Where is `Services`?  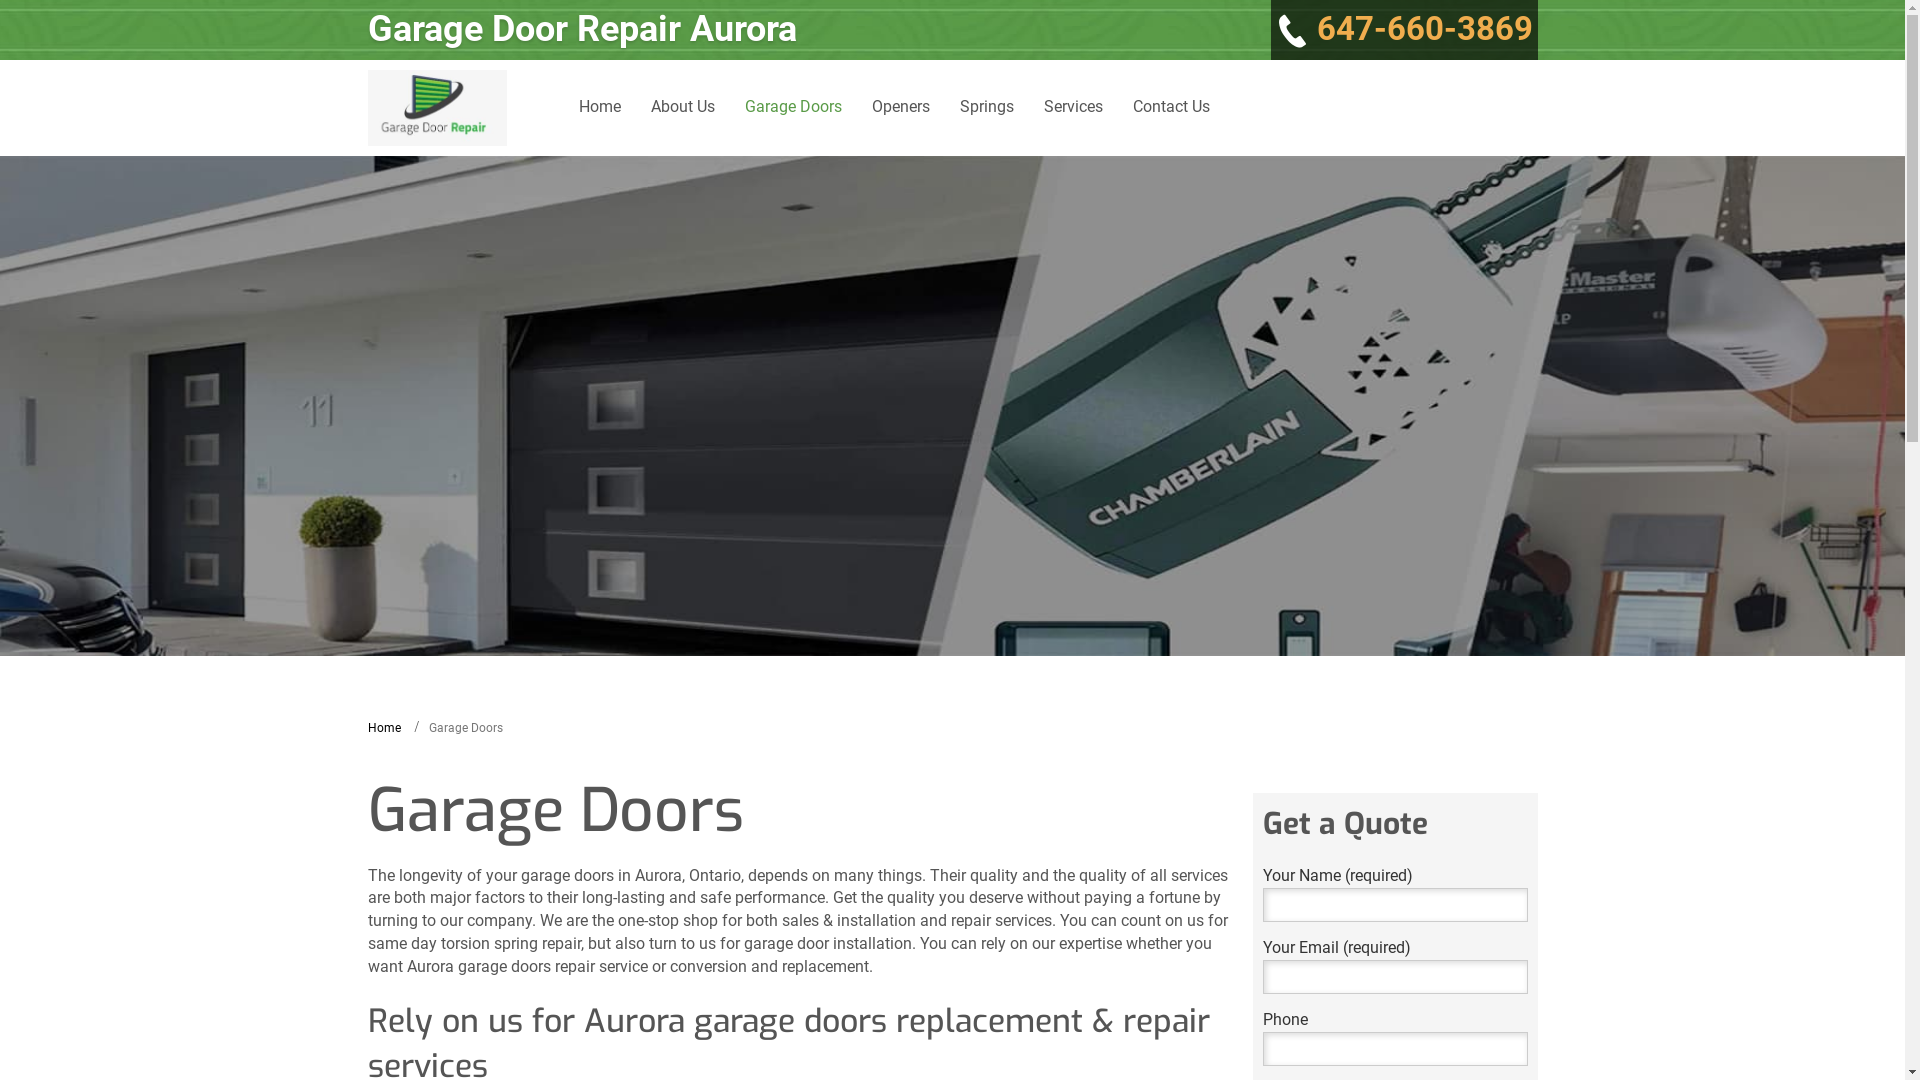
Services is located at coordinates (1074, 108).